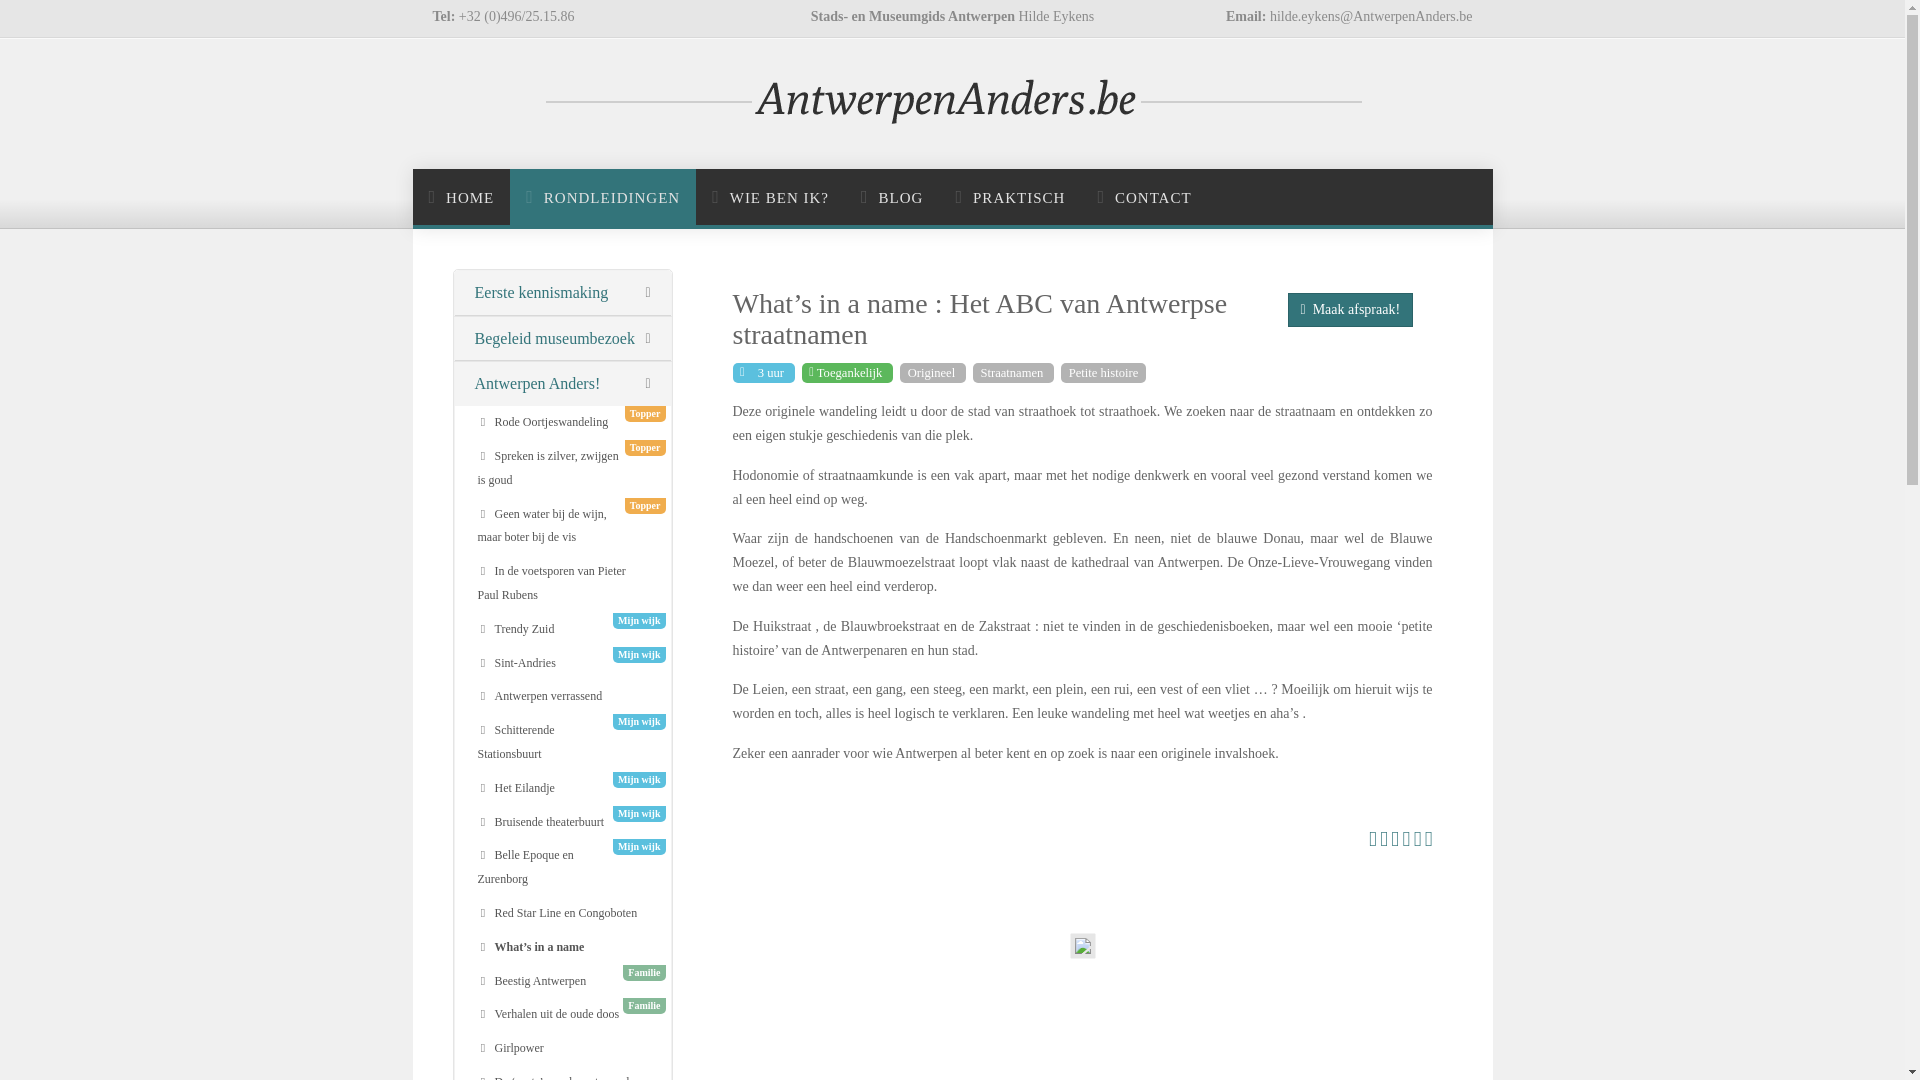 The height and width of the screenshot is (1080, 1920). What do you see at coordinates (562, 527) in the screenshot?
I see `Geen water bij de wijn, maar boter bij de vis` at bounding box center [562, 527].